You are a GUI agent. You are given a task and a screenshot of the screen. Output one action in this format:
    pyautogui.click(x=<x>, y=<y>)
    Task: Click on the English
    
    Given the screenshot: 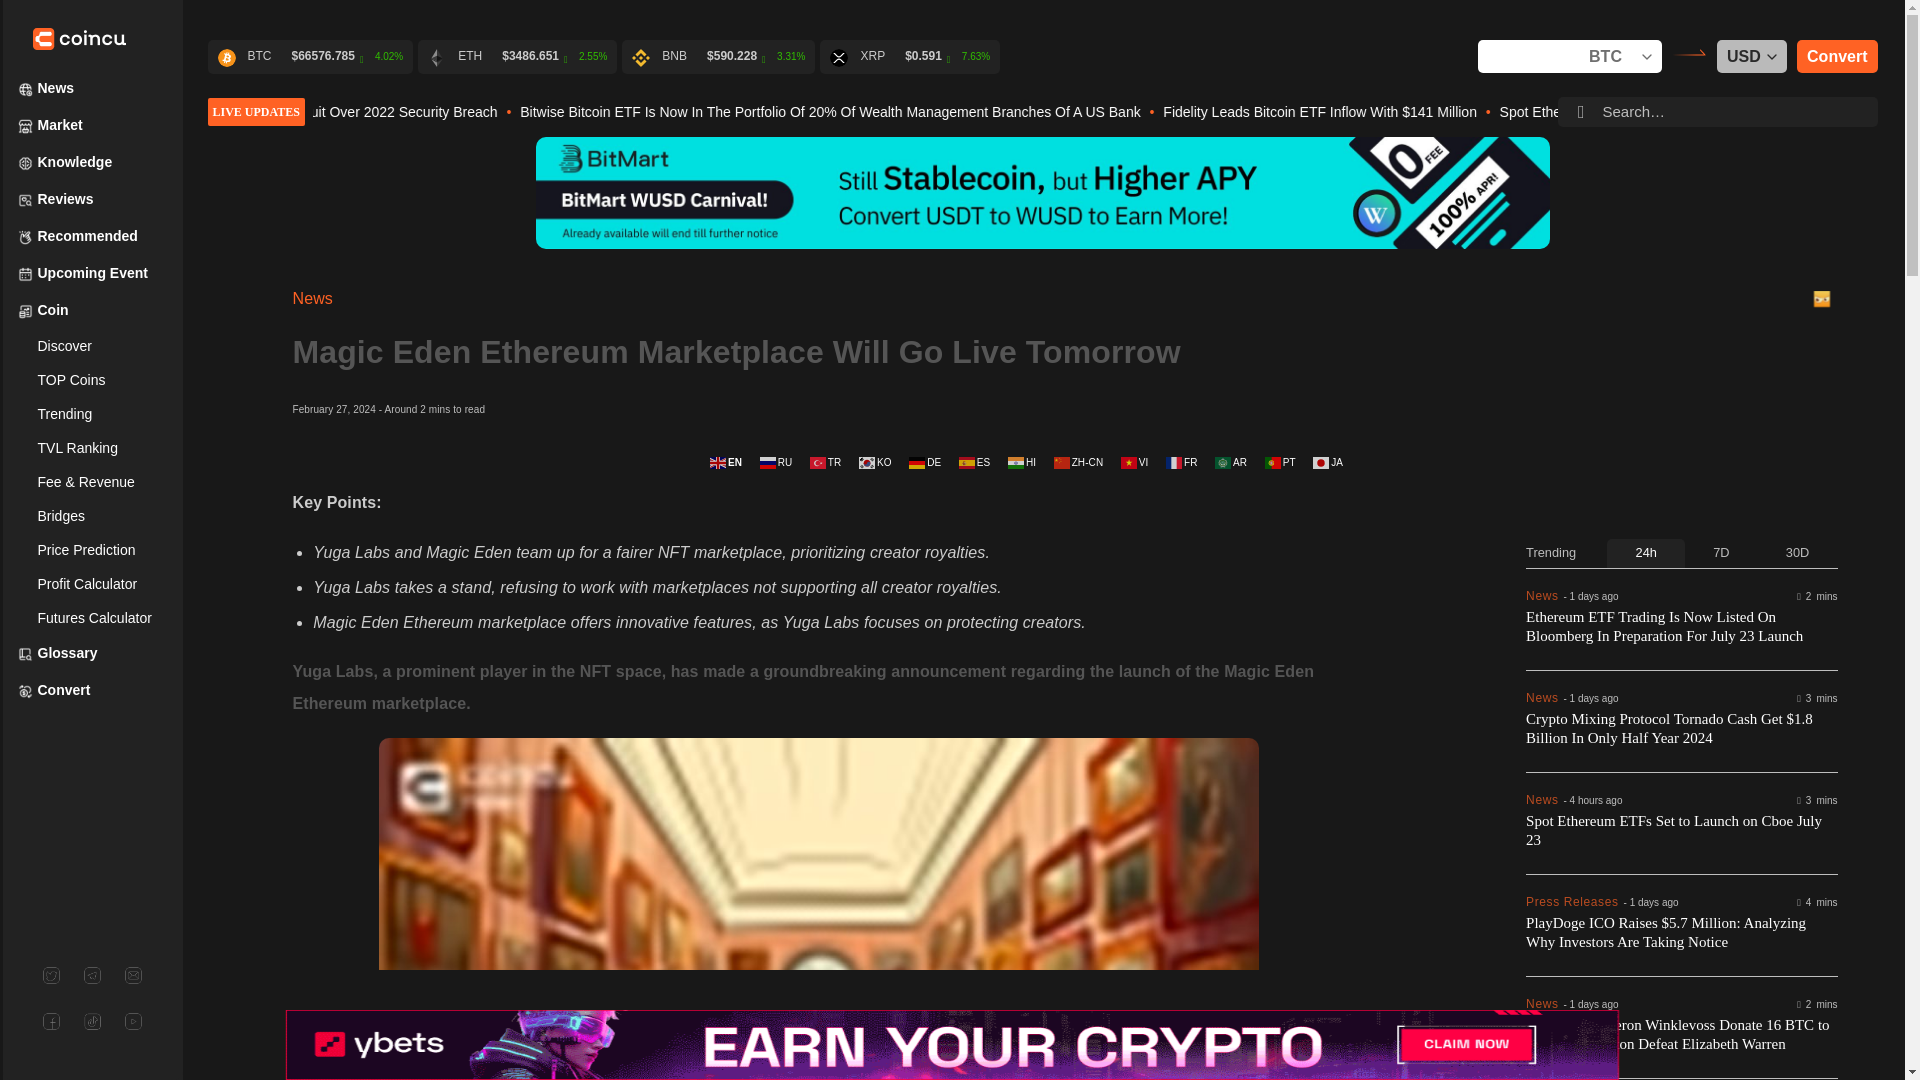 What is the action you would take?
    pyautogui.click(x=727, y=462)
    